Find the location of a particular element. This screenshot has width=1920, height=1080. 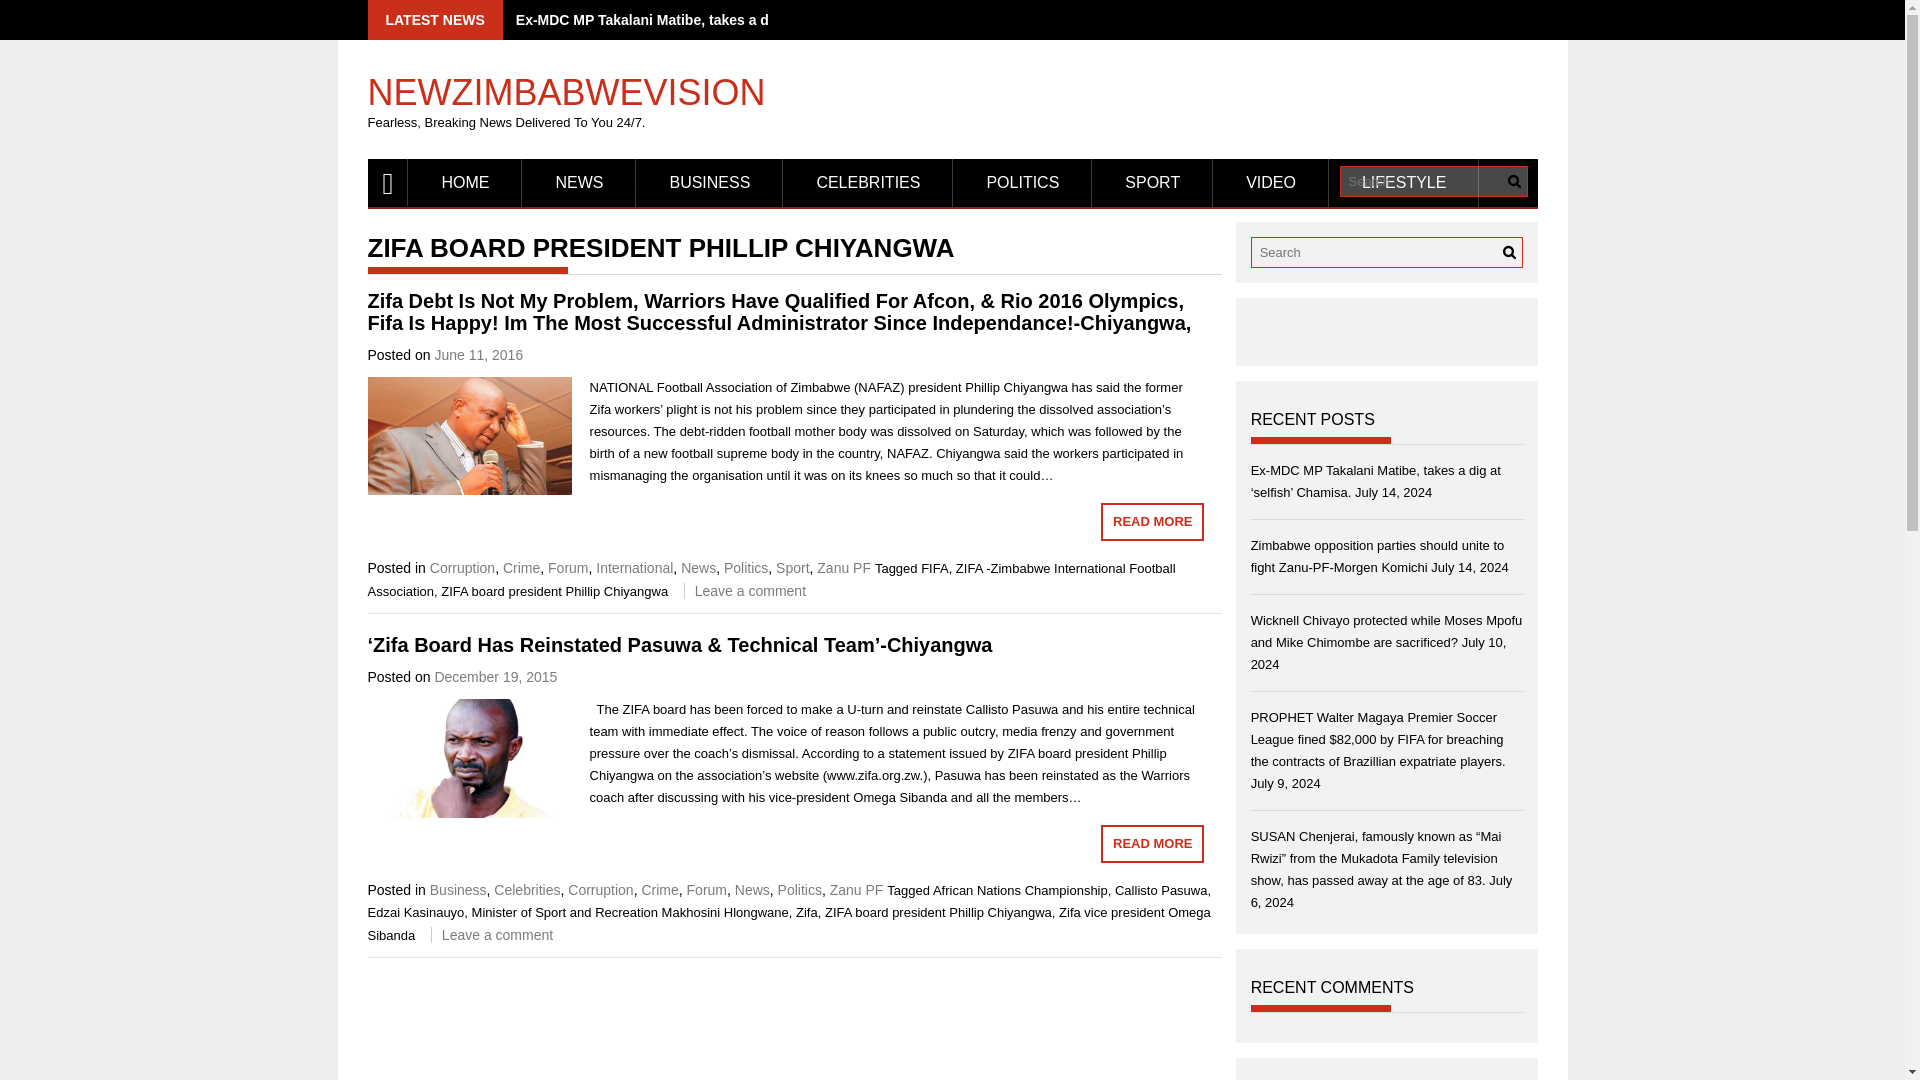

Search is located at coordinates (1508, 252).